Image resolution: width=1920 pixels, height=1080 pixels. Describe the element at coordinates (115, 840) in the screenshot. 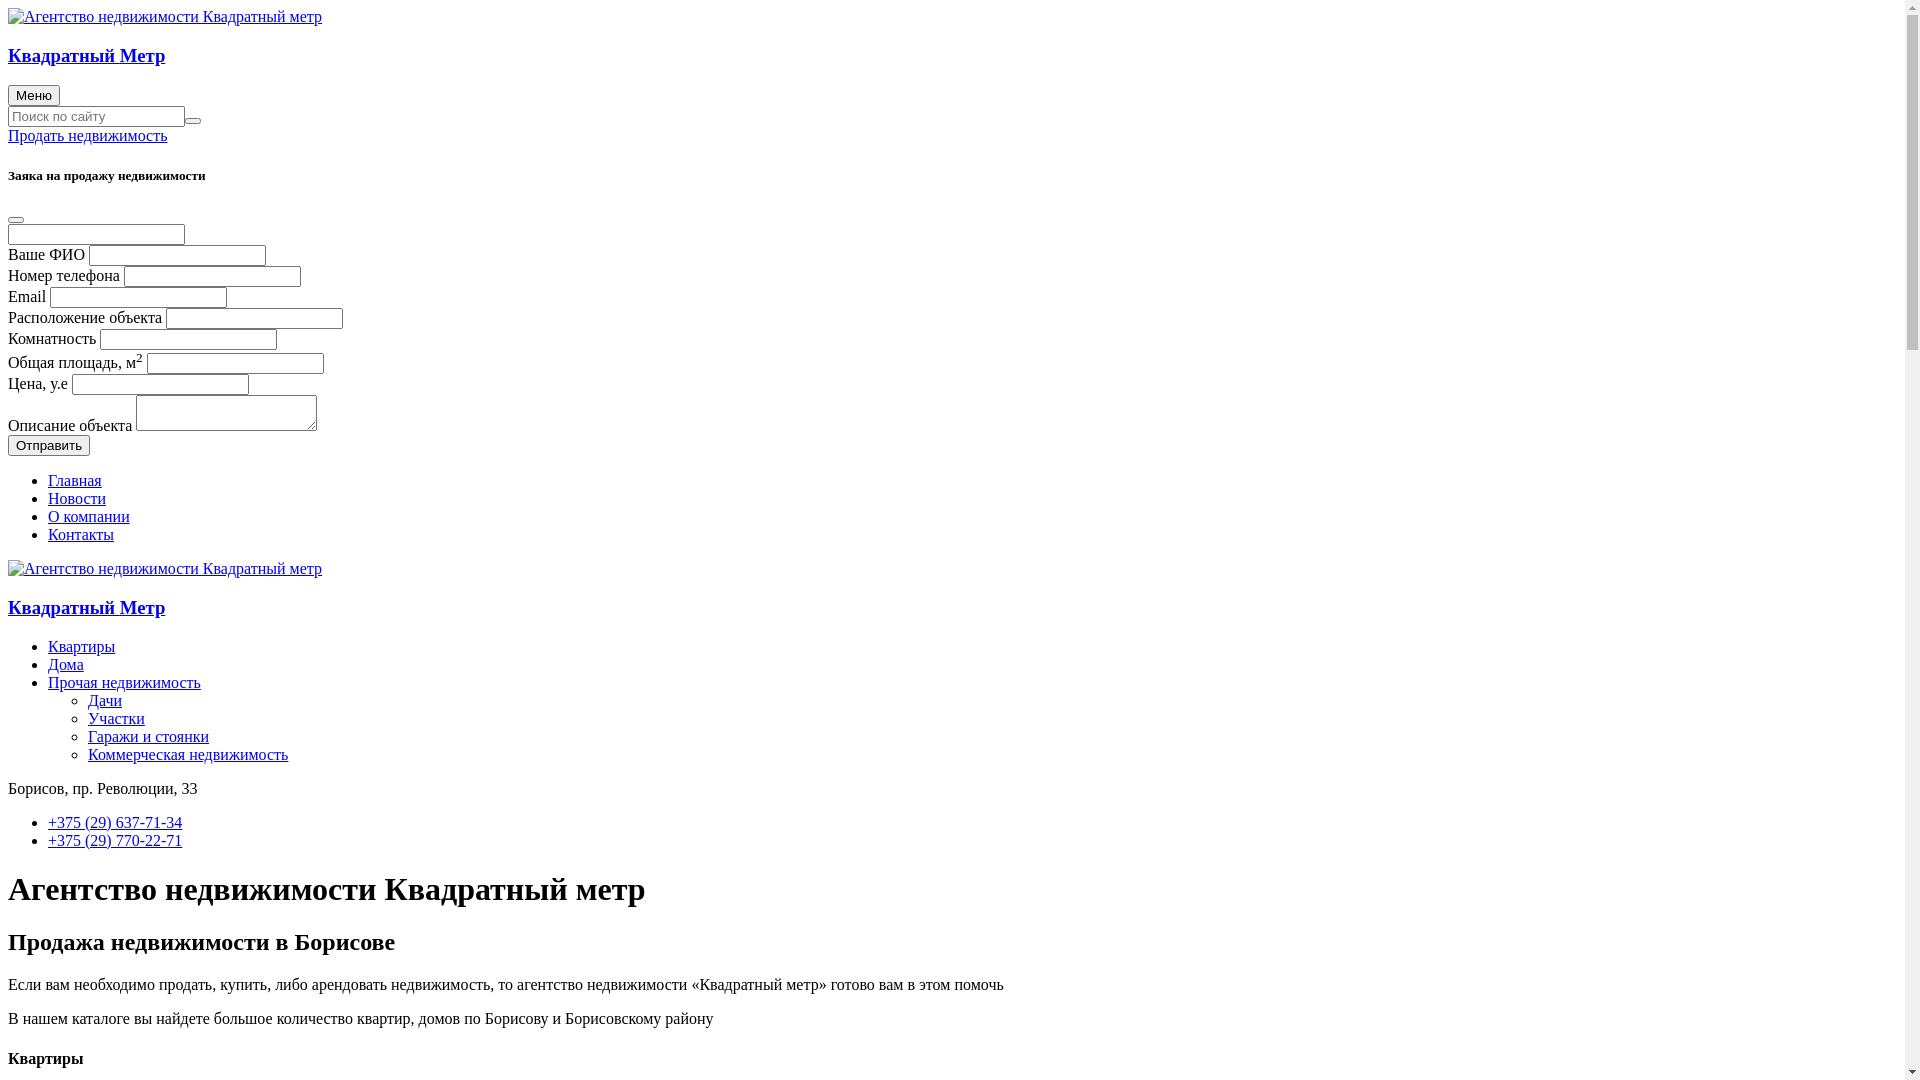

I see `+375 (29) 770-22-71` at that location.